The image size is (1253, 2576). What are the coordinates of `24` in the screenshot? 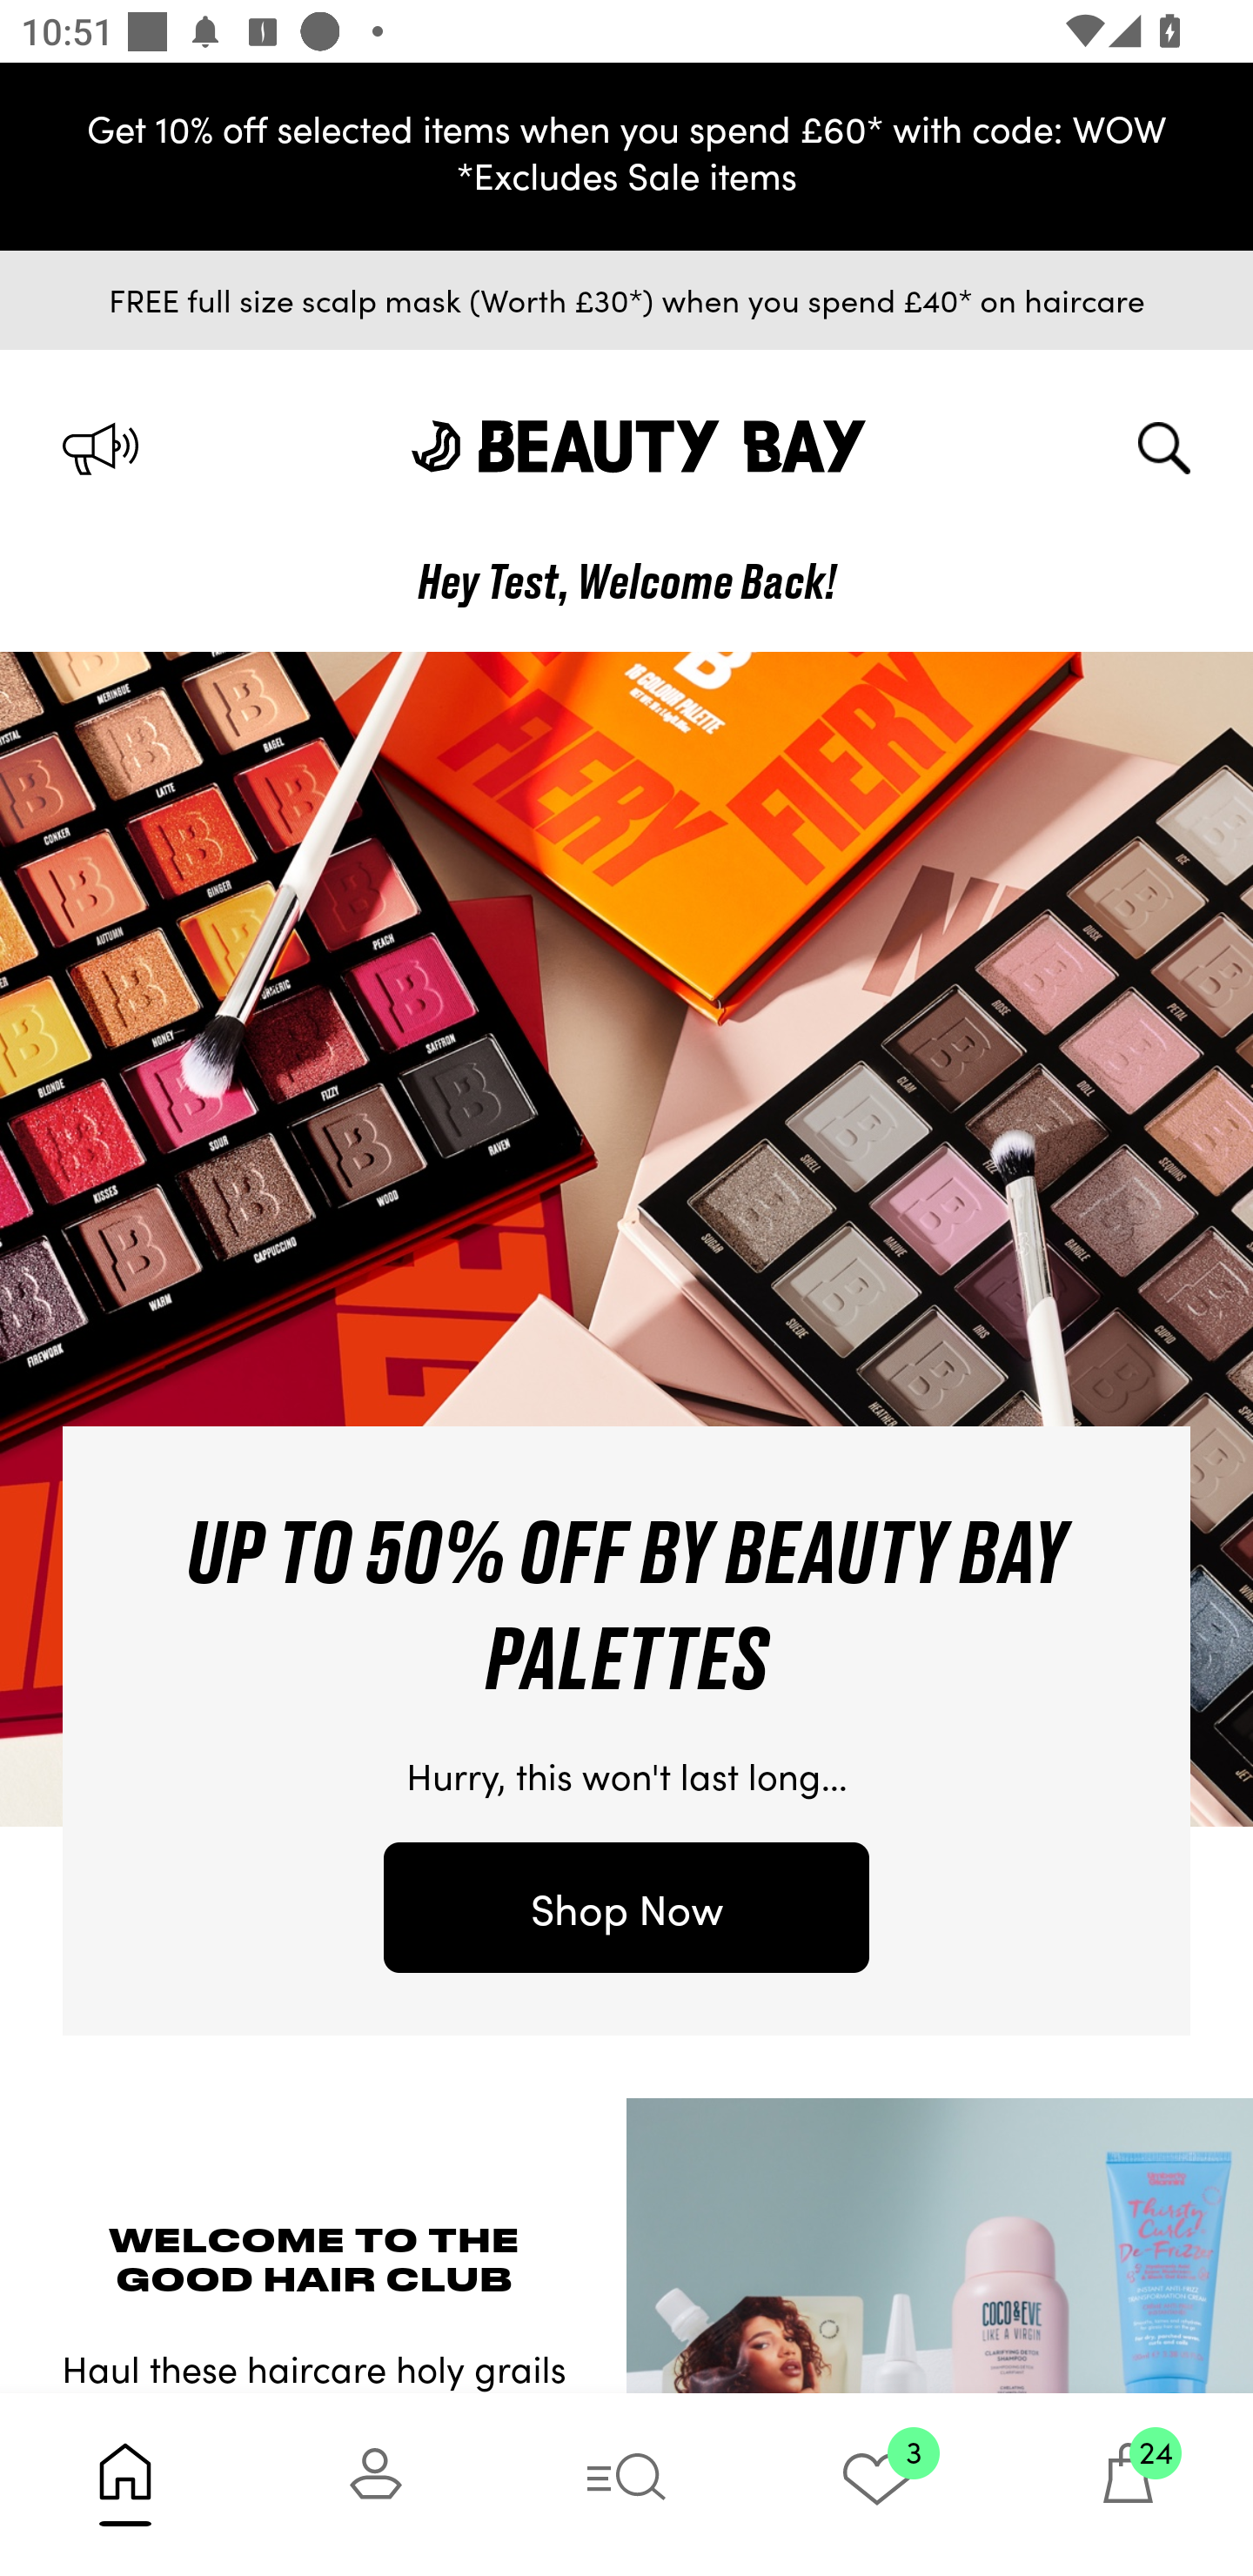 It's located at (1128, 2484).